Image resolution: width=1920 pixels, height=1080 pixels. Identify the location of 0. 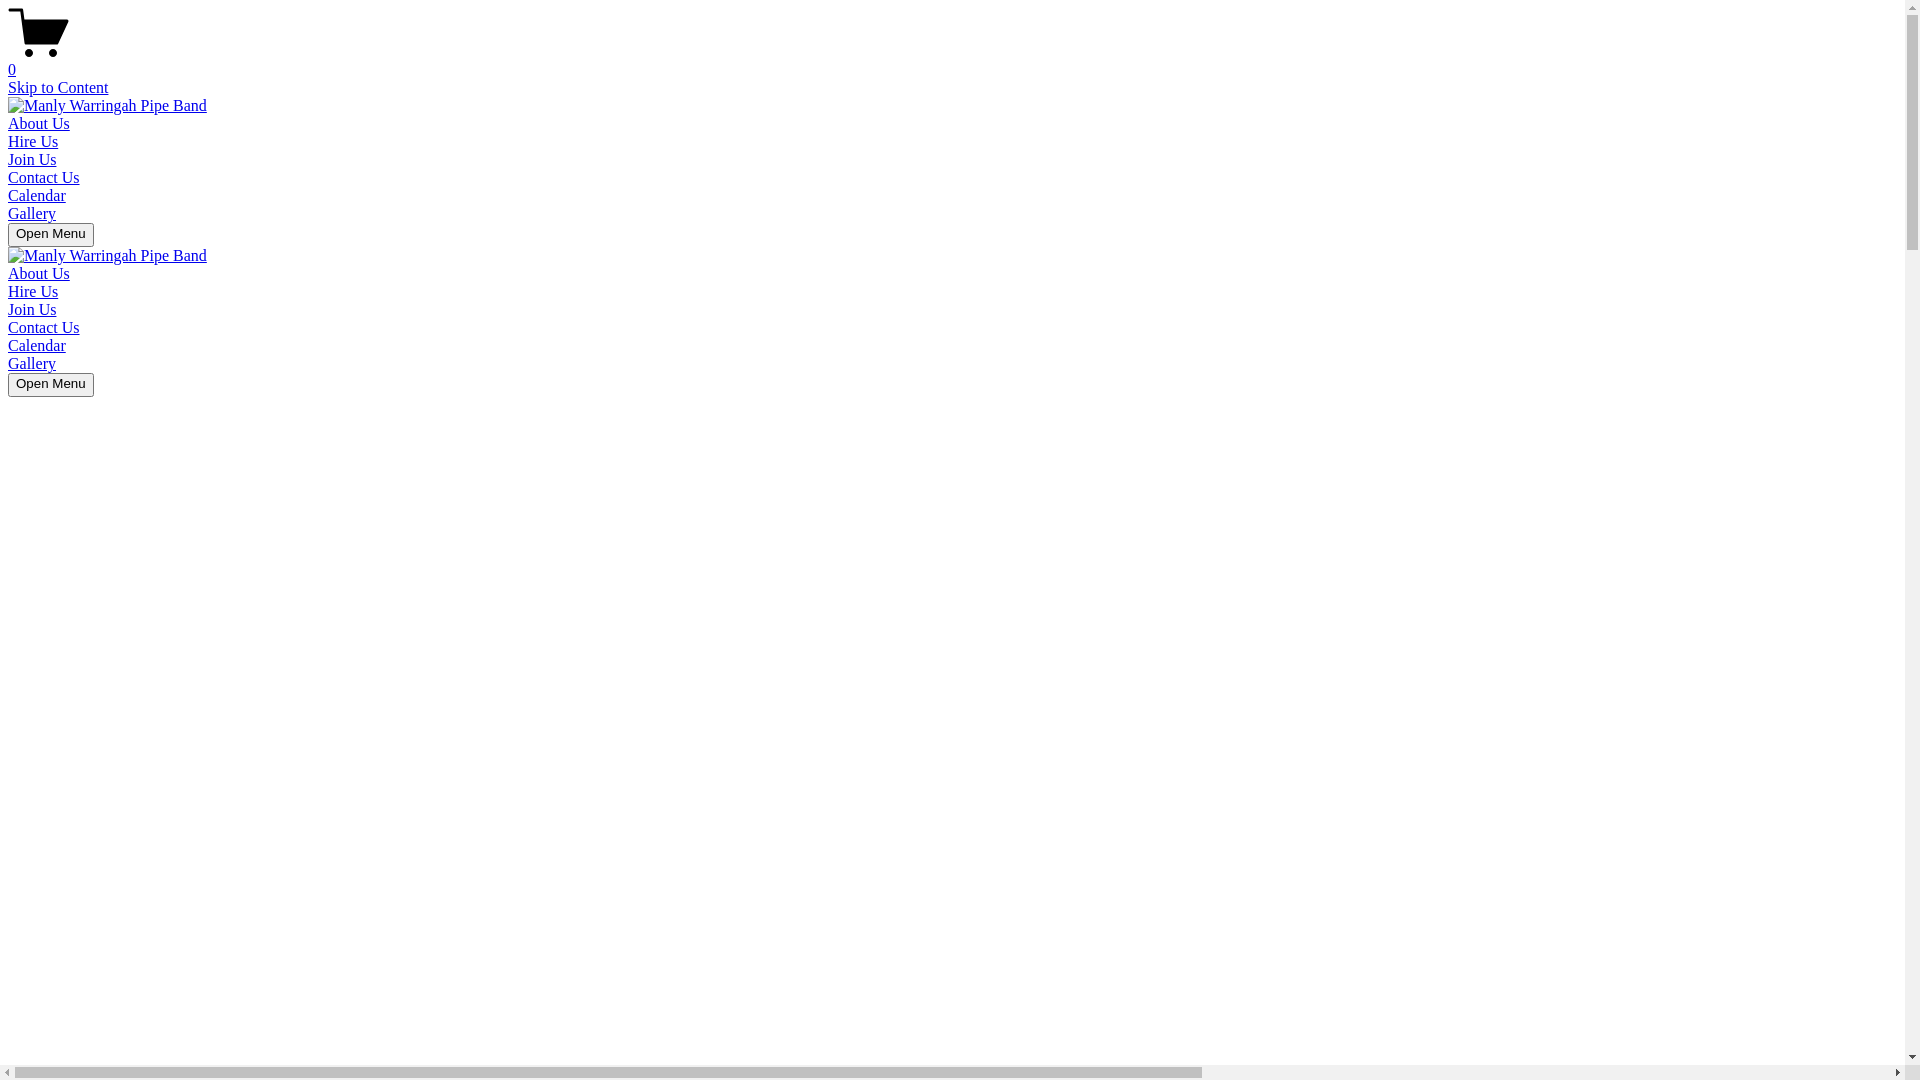
(952, 61).